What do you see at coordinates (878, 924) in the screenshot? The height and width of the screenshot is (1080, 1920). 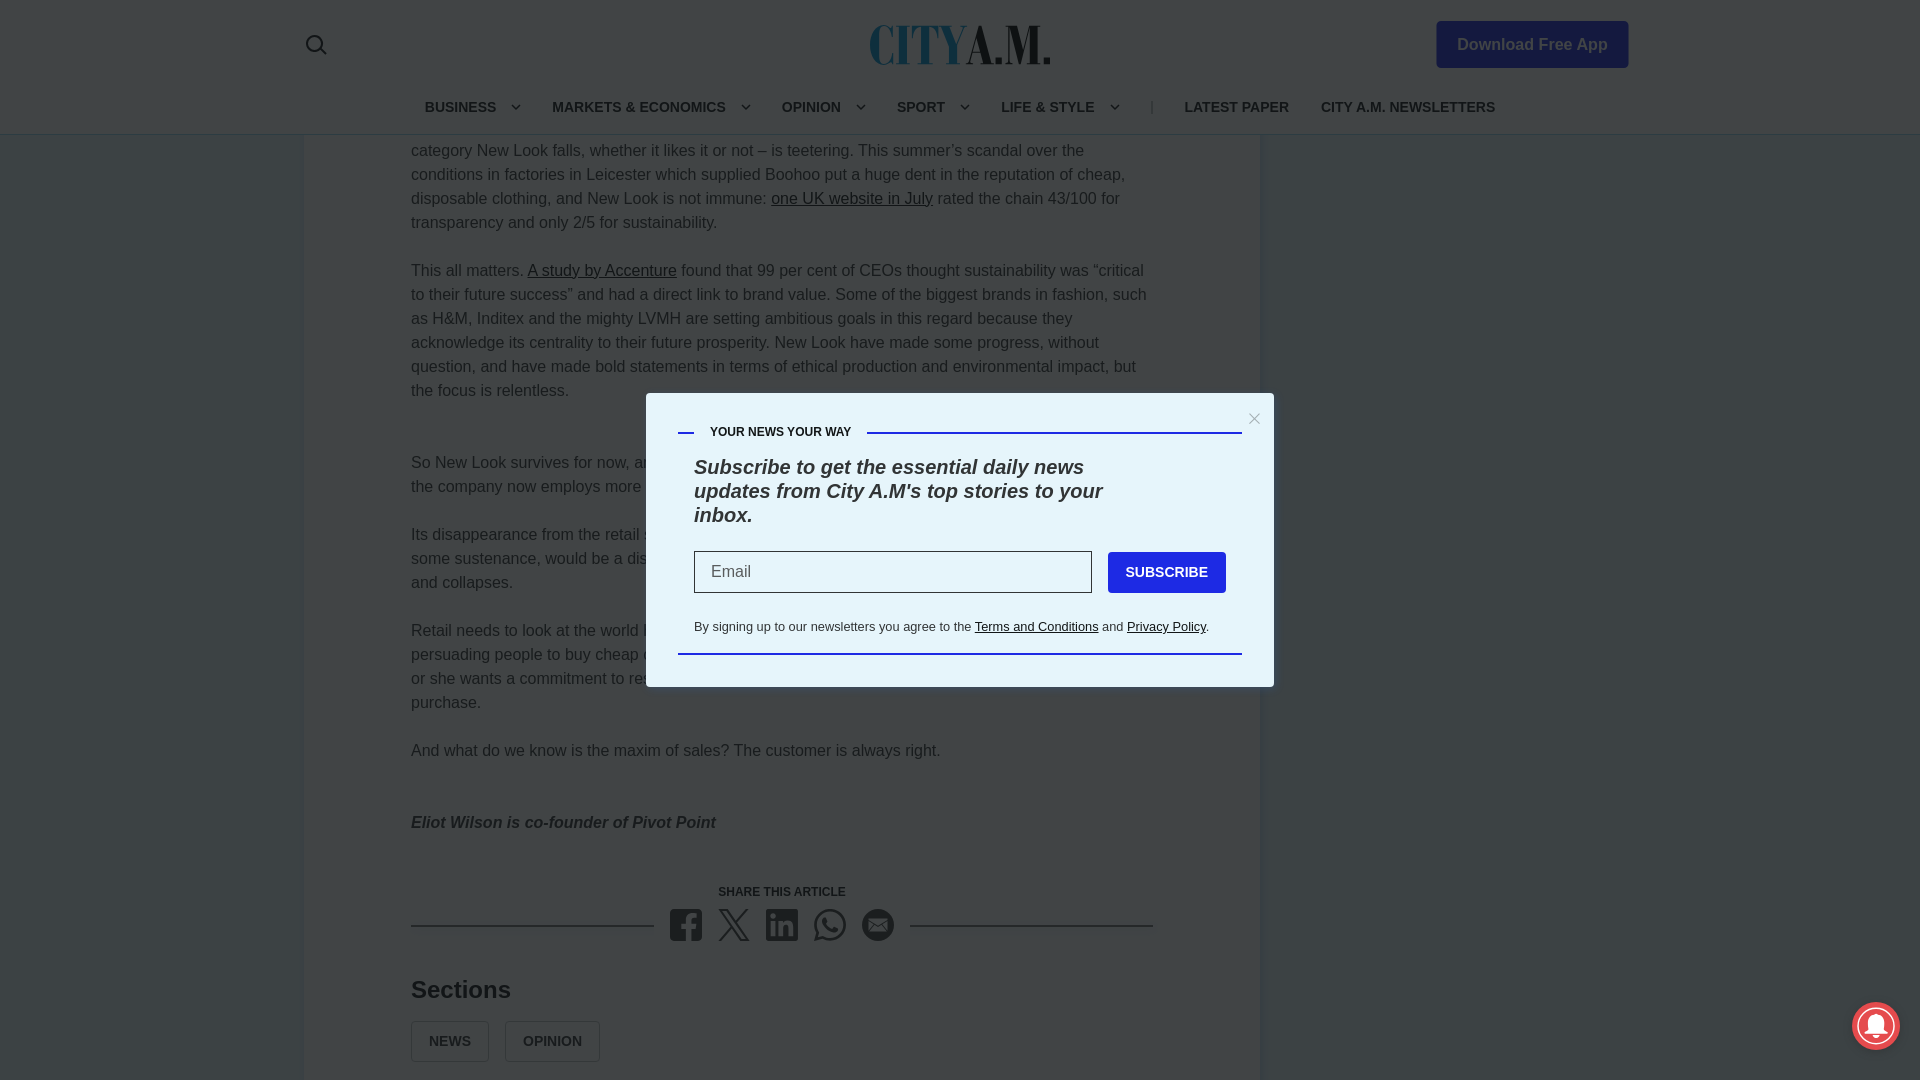 I see `Email` at bounding box center [878, 924].